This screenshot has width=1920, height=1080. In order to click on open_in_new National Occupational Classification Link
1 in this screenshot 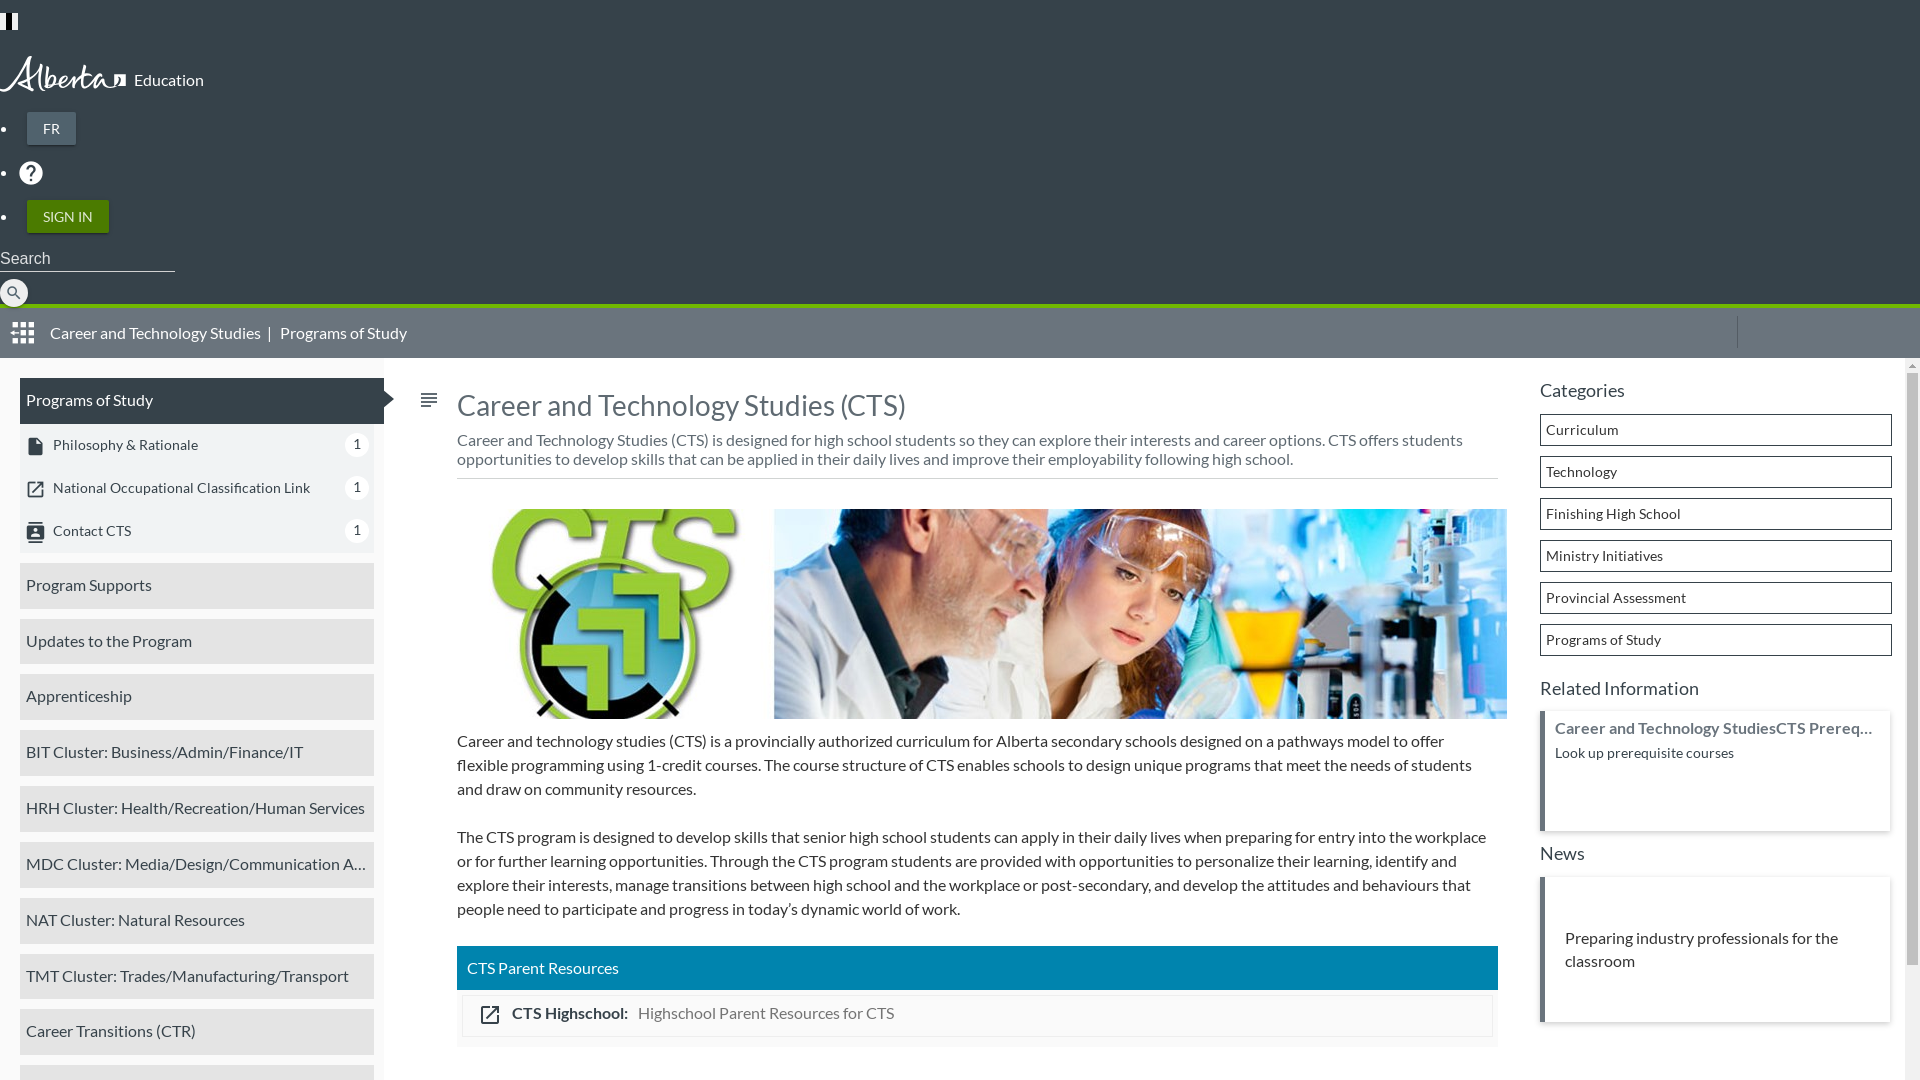, I will do `click(197, 488)`.